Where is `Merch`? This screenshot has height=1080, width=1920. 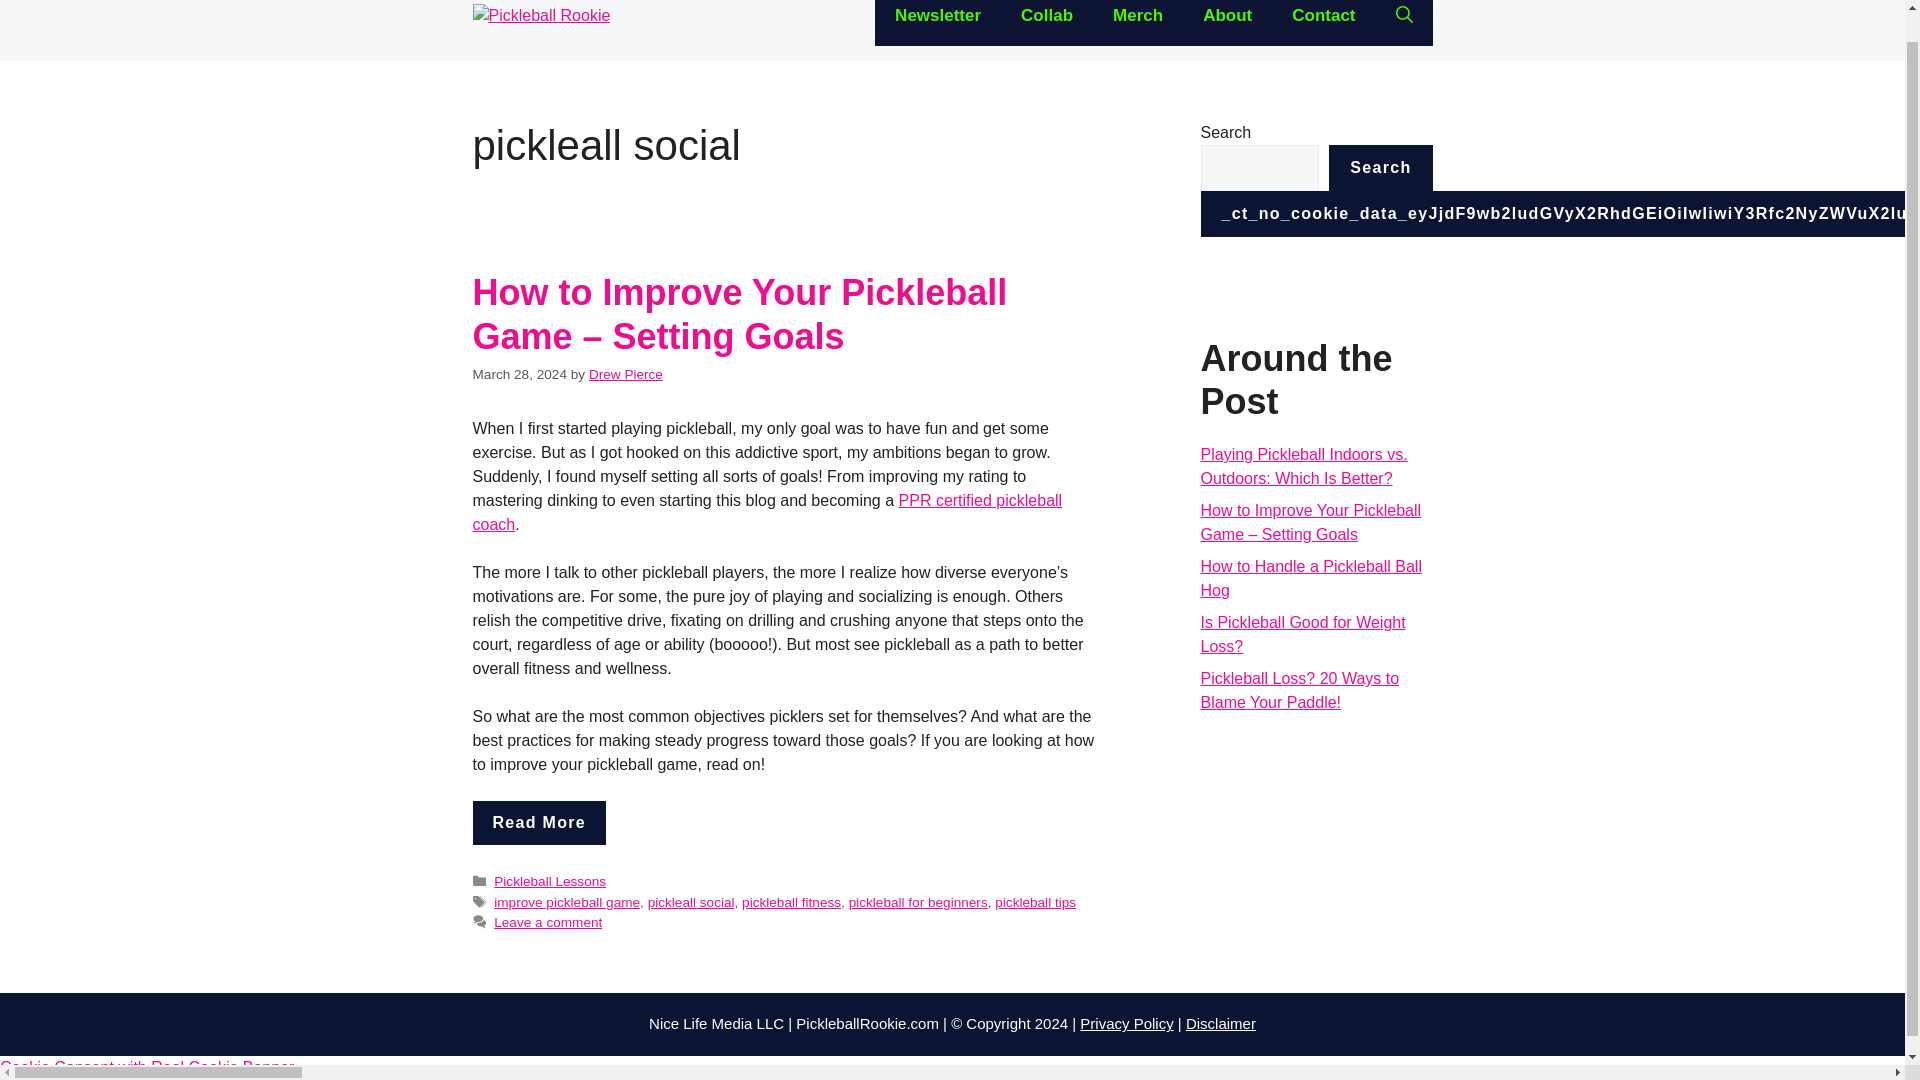 Merch is located at coordinates (1137, 23).